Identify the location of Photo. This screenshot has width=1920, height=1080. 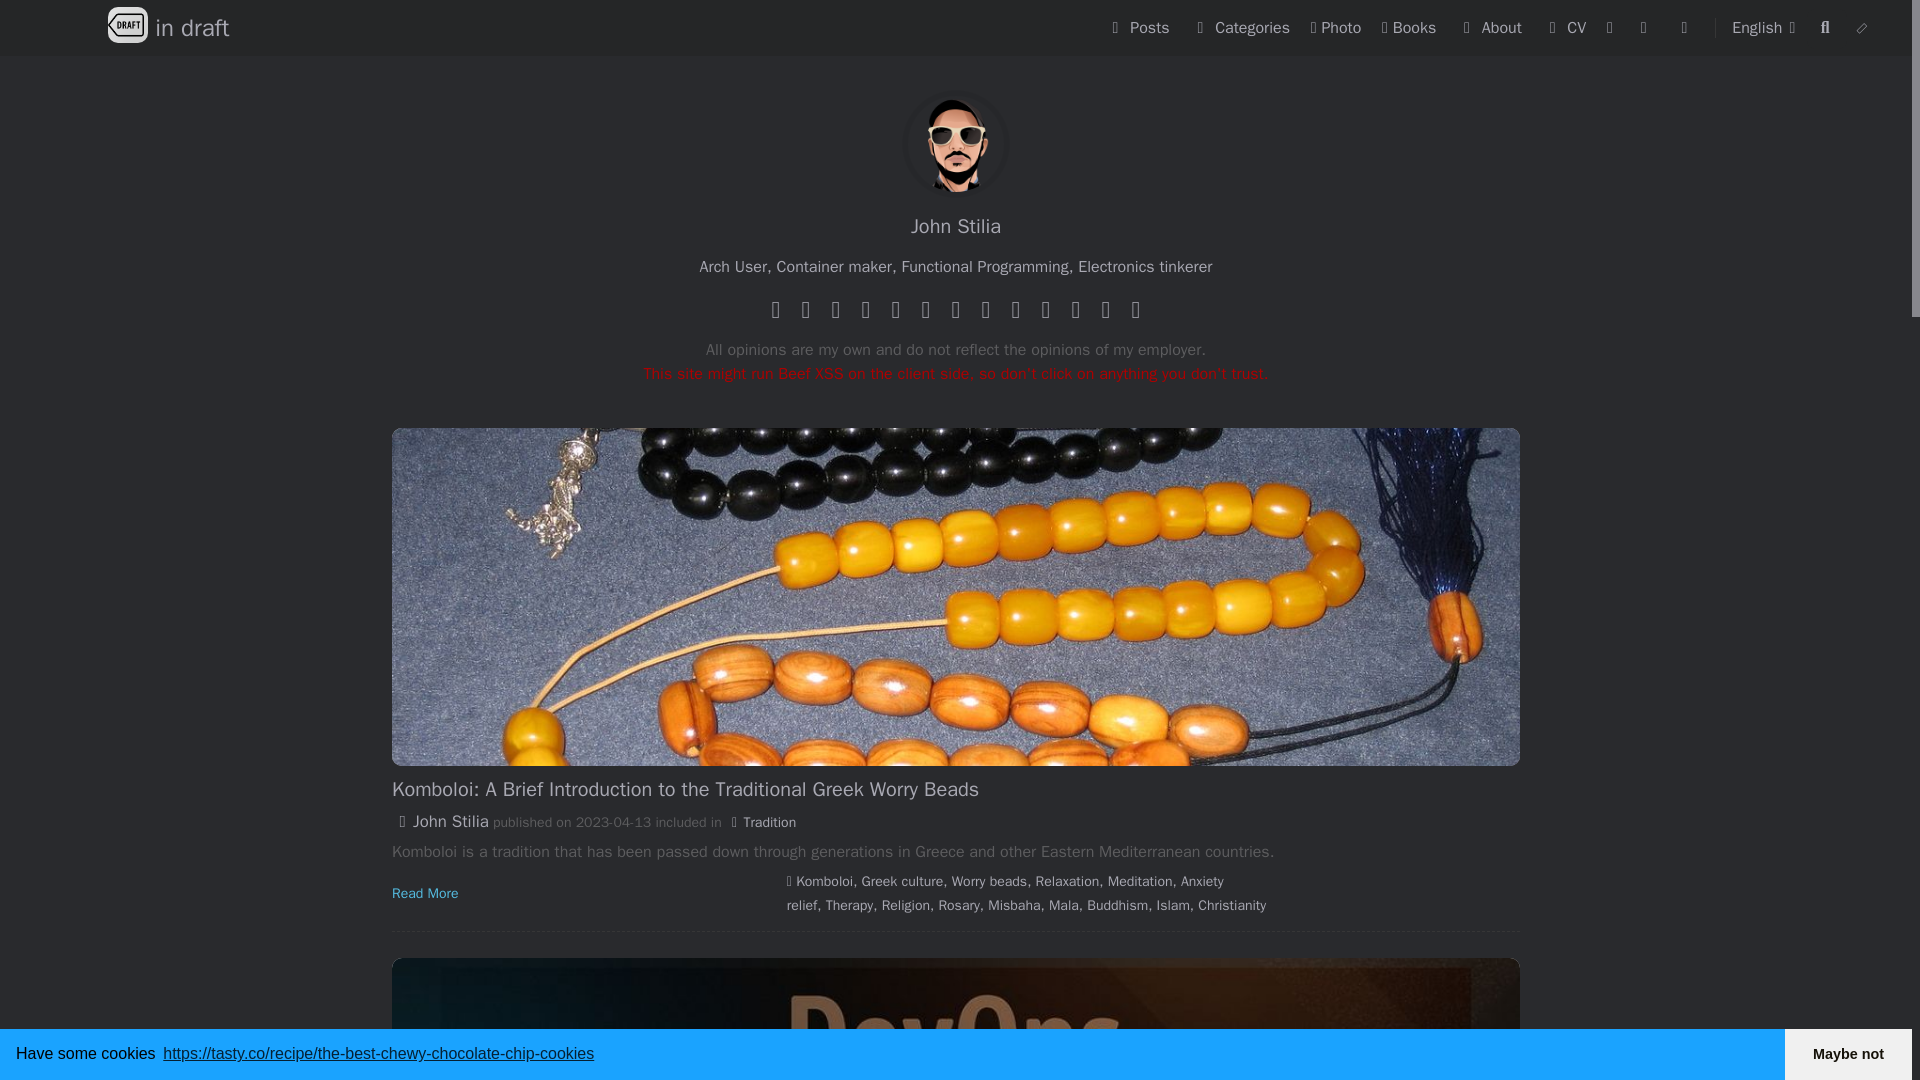
(1338, 28).